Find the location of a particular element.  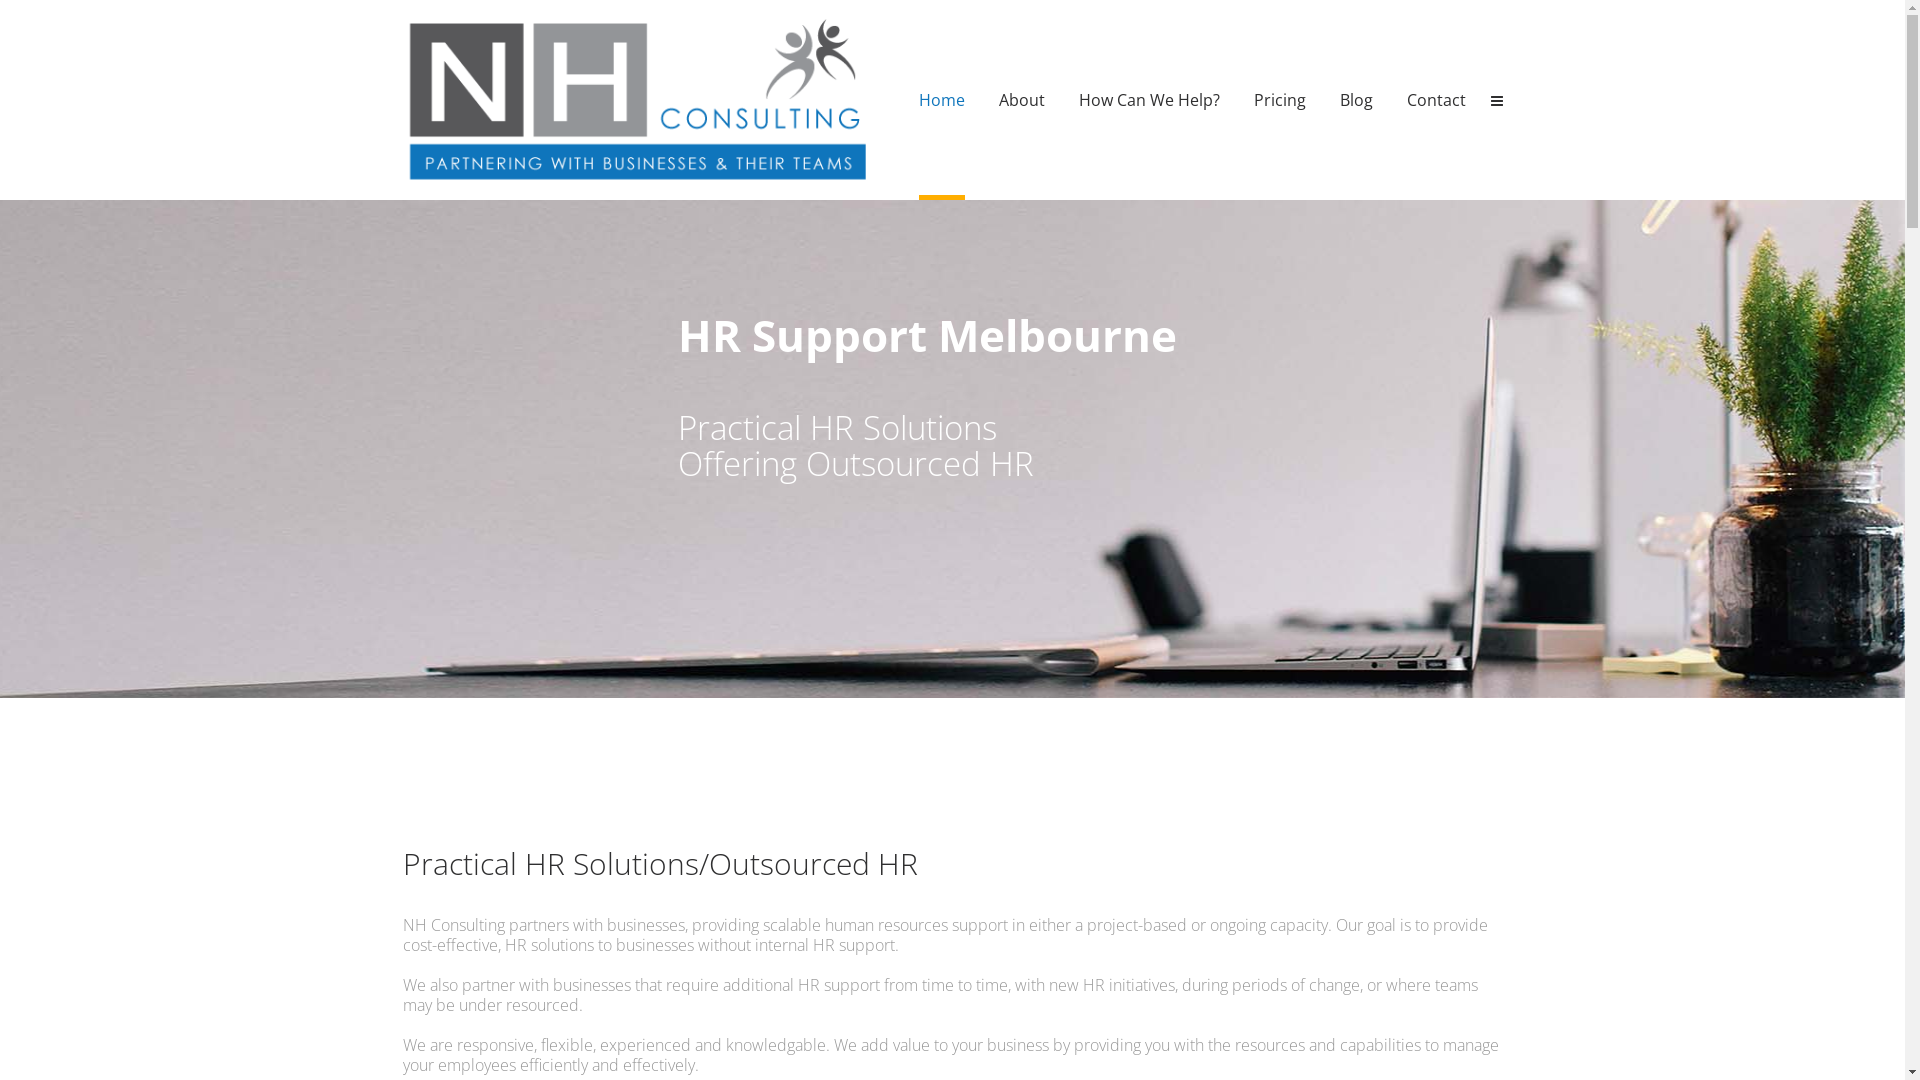

How Can We Help? is located at coordinates (1148, 100).